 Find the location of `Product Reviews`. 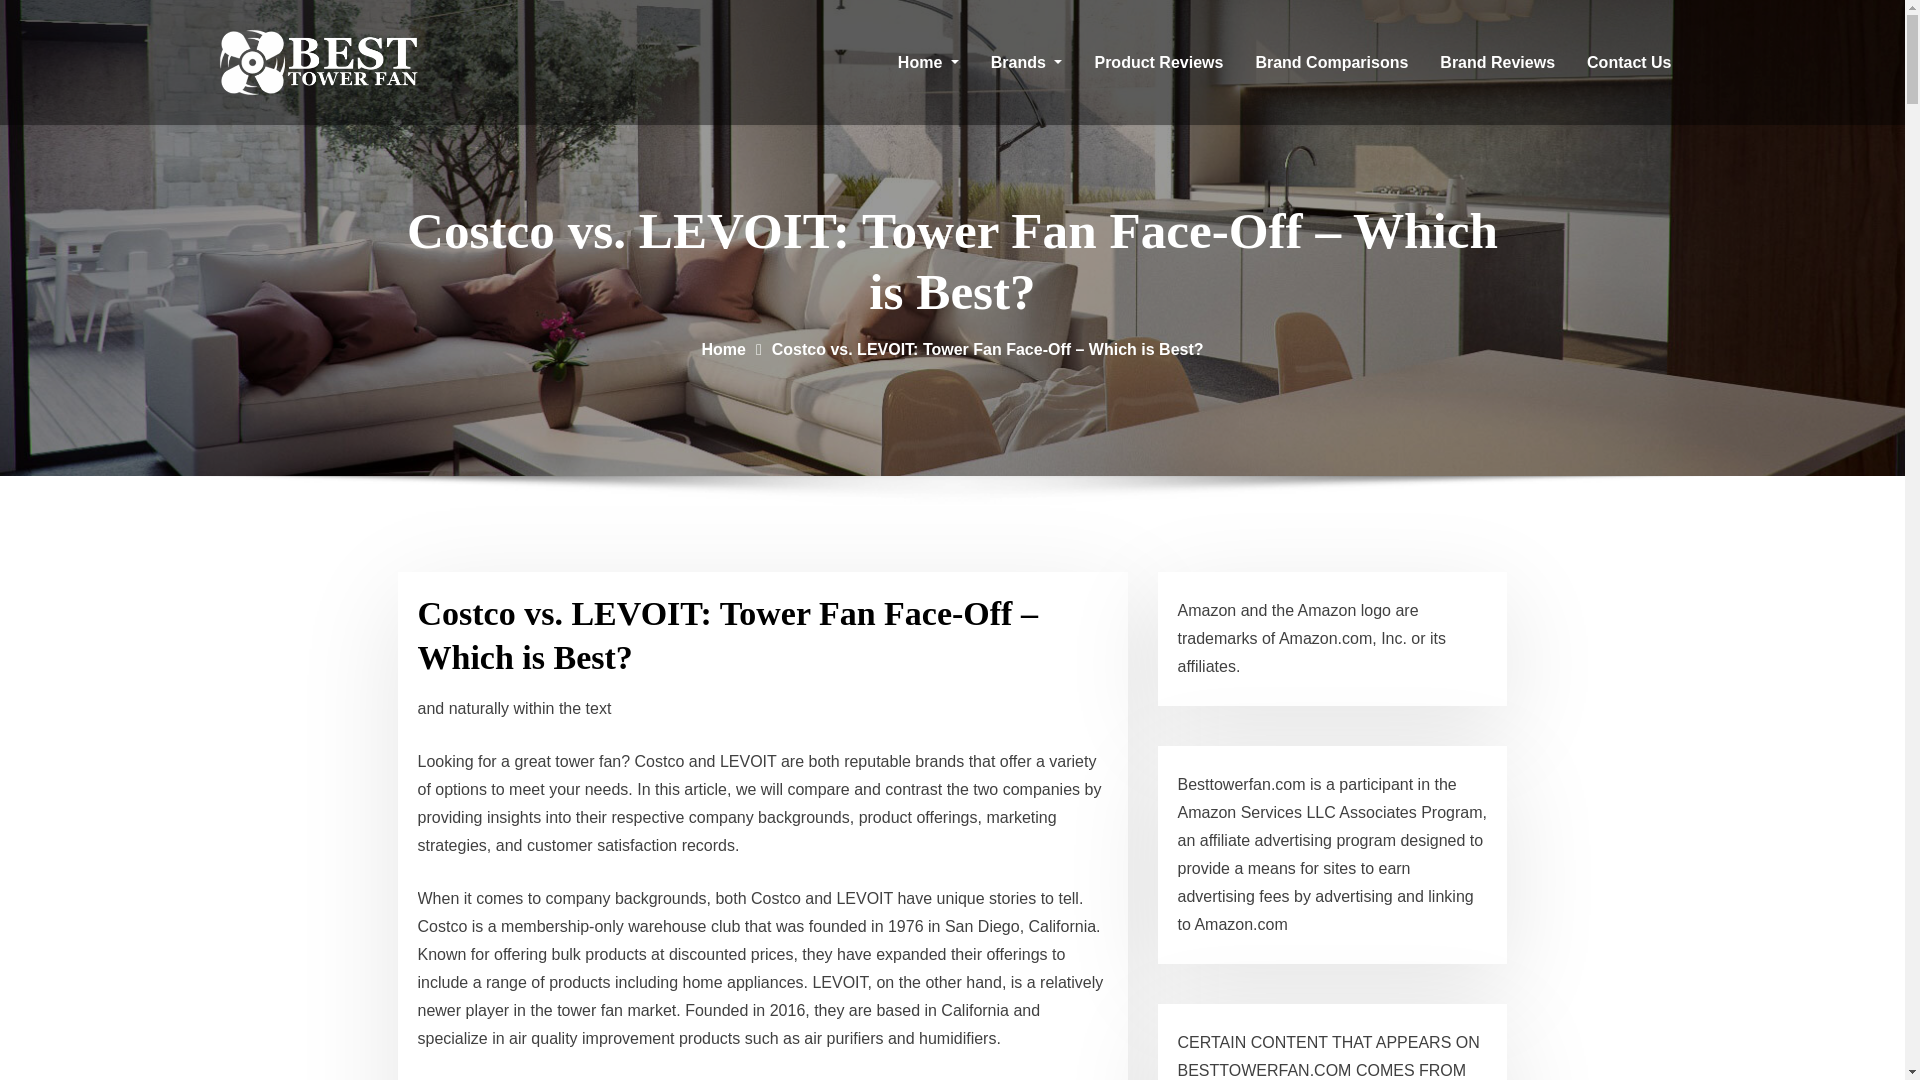

Product Reviews is located at coordinates (1158, 62).